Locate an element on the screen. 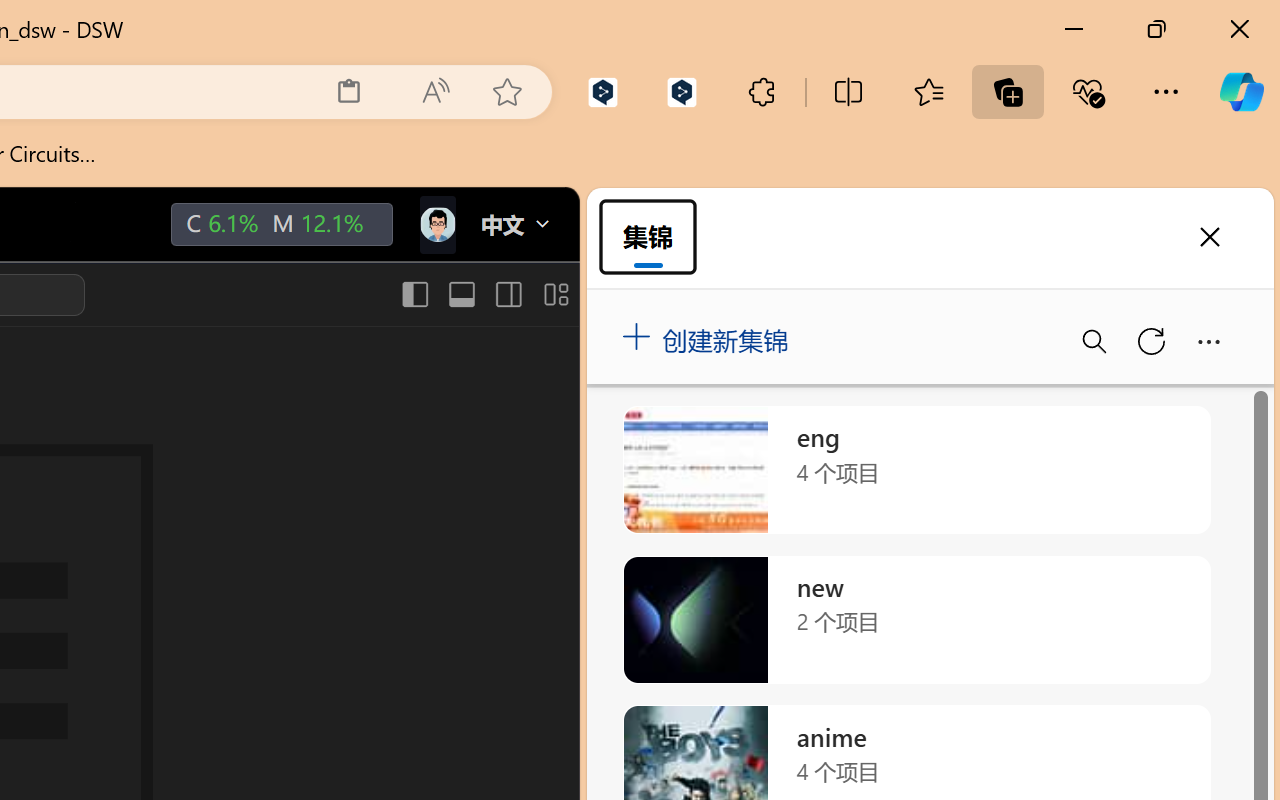 The image size is (1280, 800). icon is located at coordinates (436, 224).